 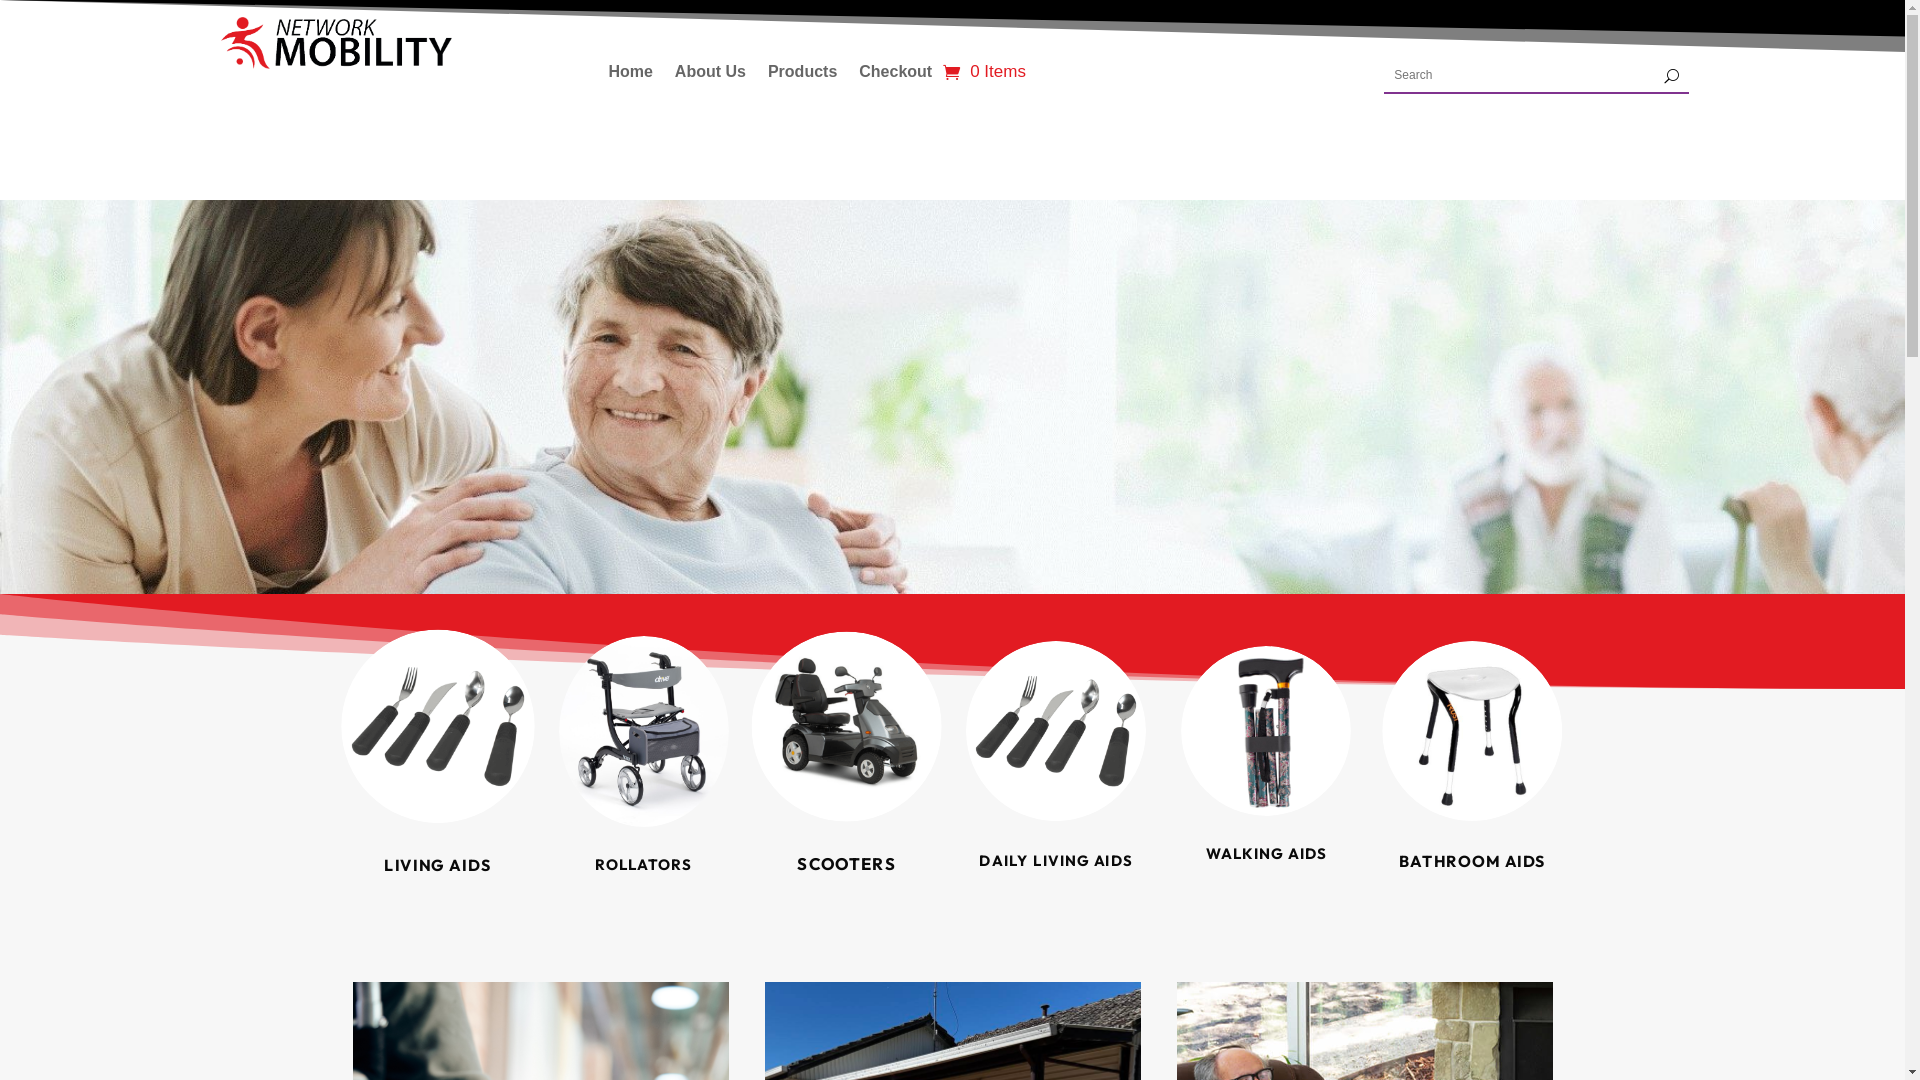 What do you see at coordinates (710, 76) in the screenshot?
I see `About Us` at bounding box center [710, 76].